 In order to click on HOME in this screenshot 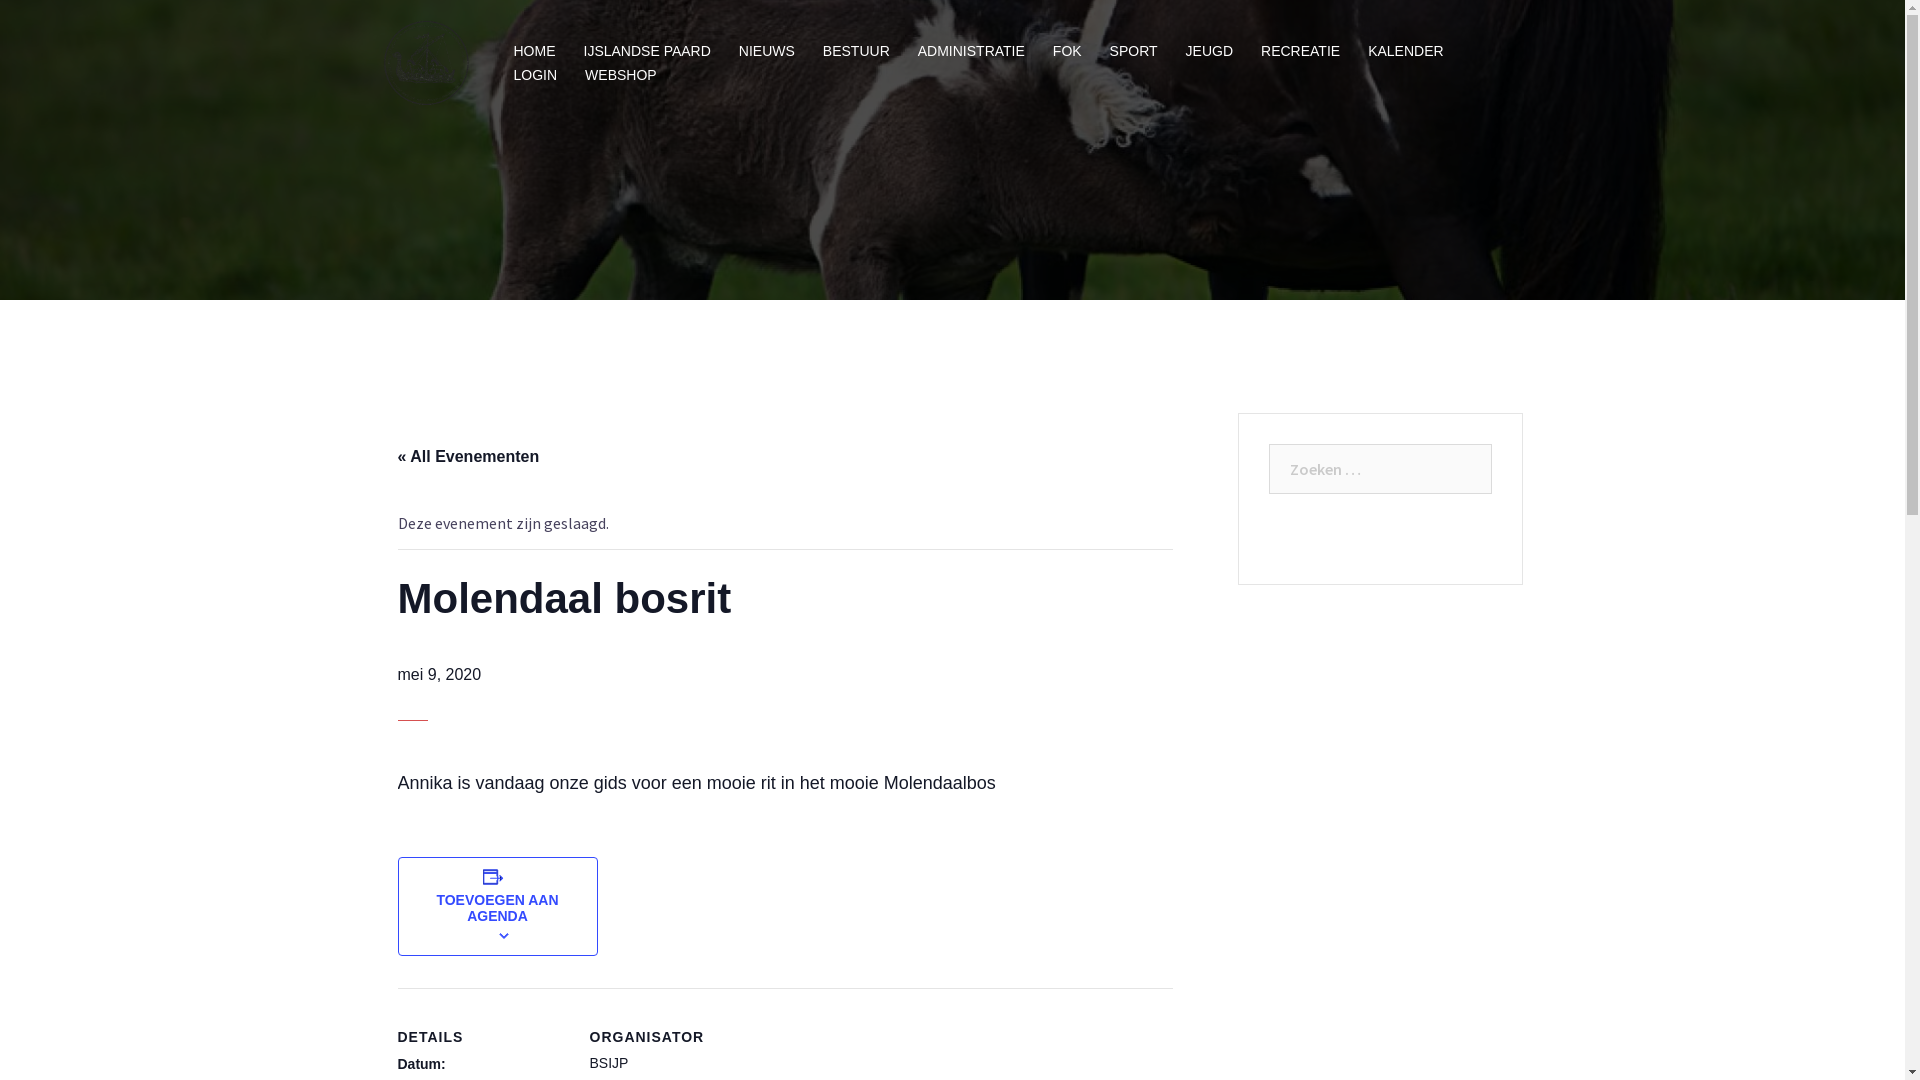, I will do `click(535, 52)`.